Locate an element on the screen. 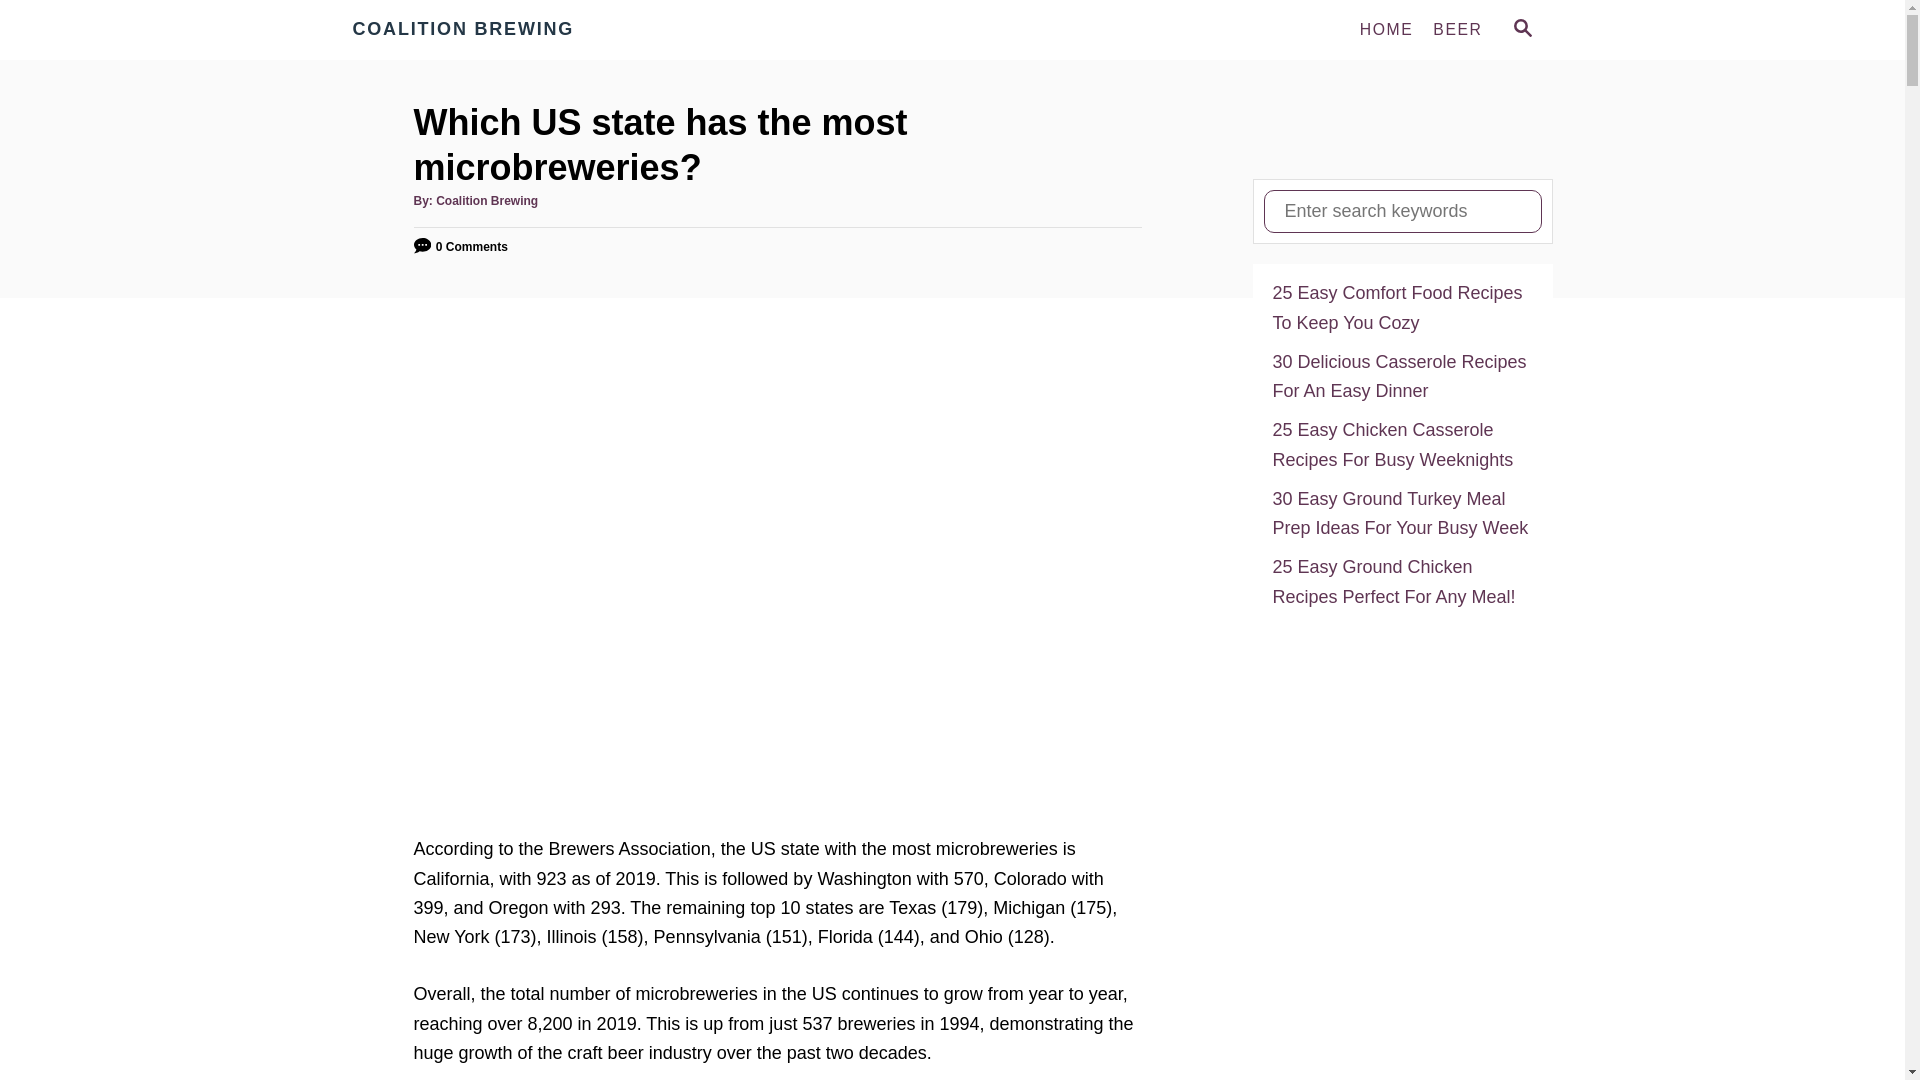 The width and height of the screenshot is (1920, 1080). 30 Delicious Casserole Recipes For An Easy Dinner is located at coordinates (1402, 377).